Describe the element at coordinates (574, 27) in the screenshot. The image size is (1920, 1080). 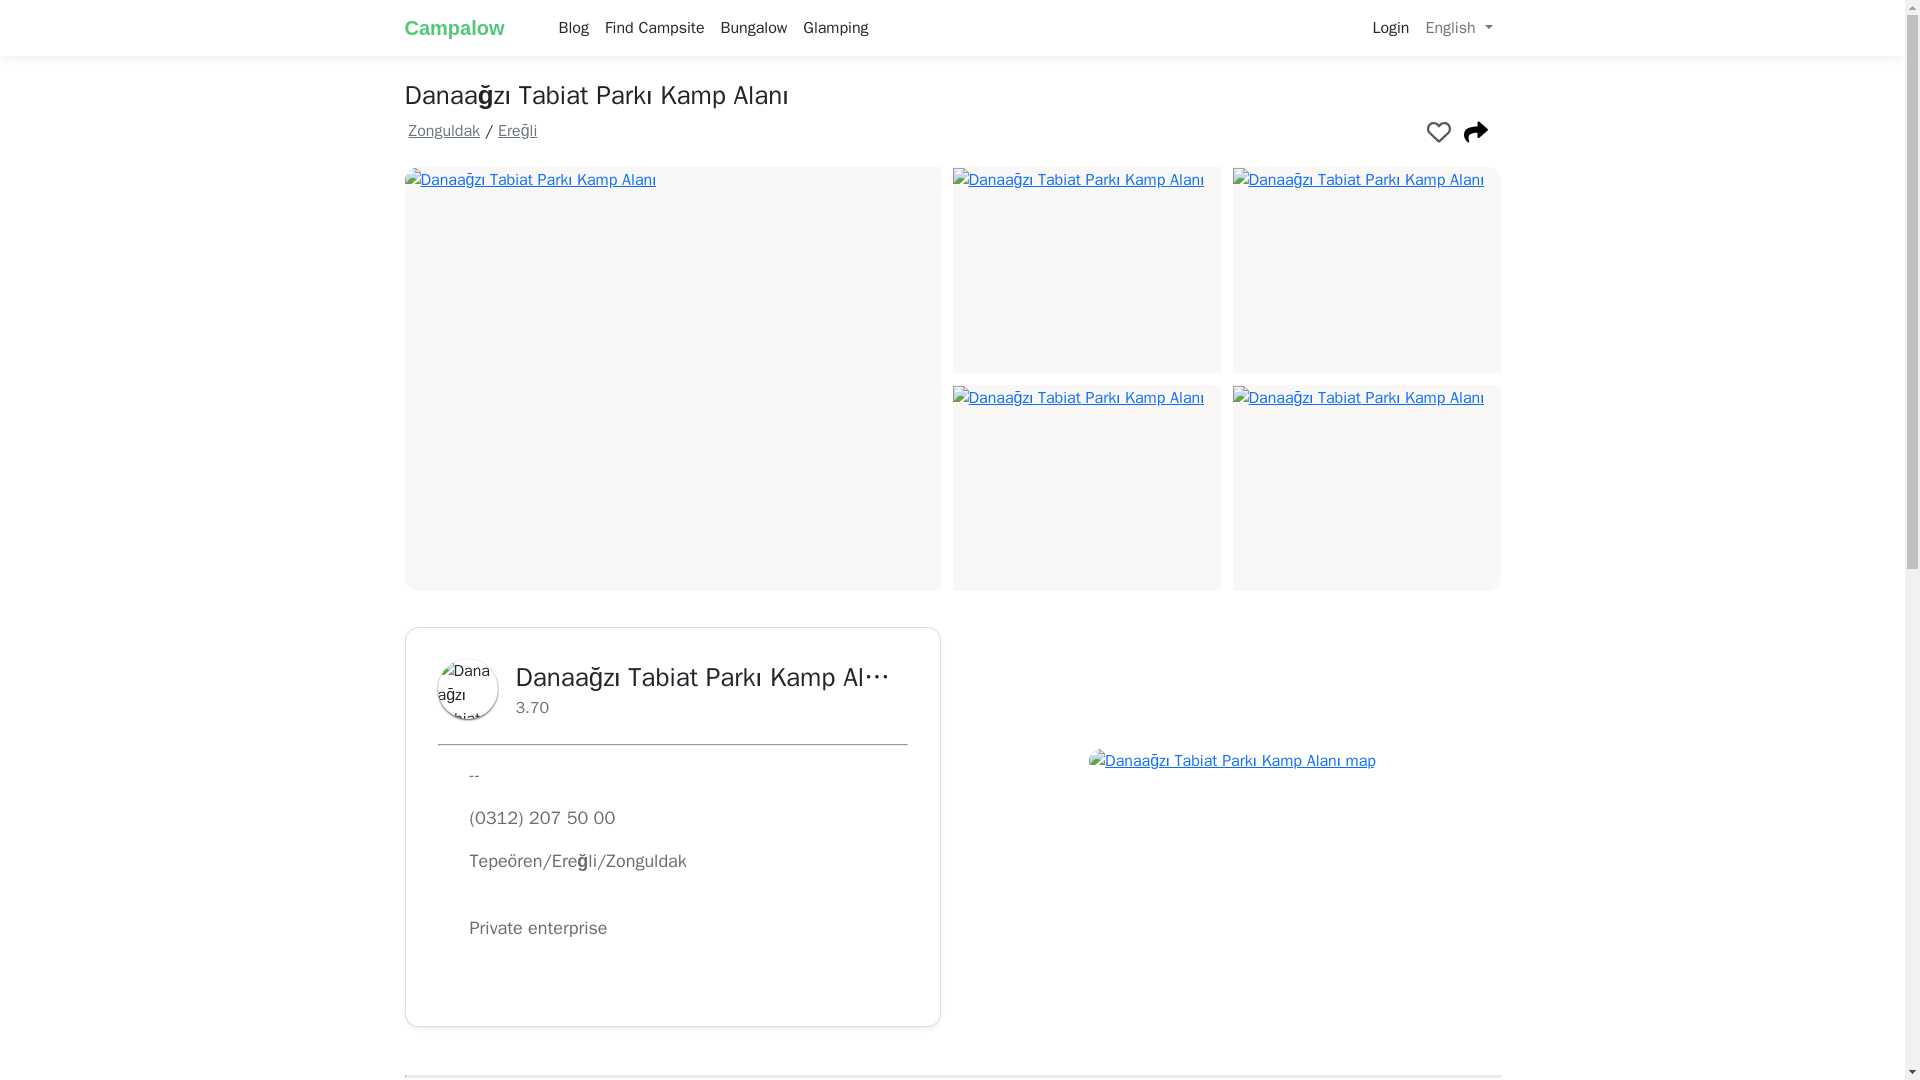
I see `Blog` at that location.